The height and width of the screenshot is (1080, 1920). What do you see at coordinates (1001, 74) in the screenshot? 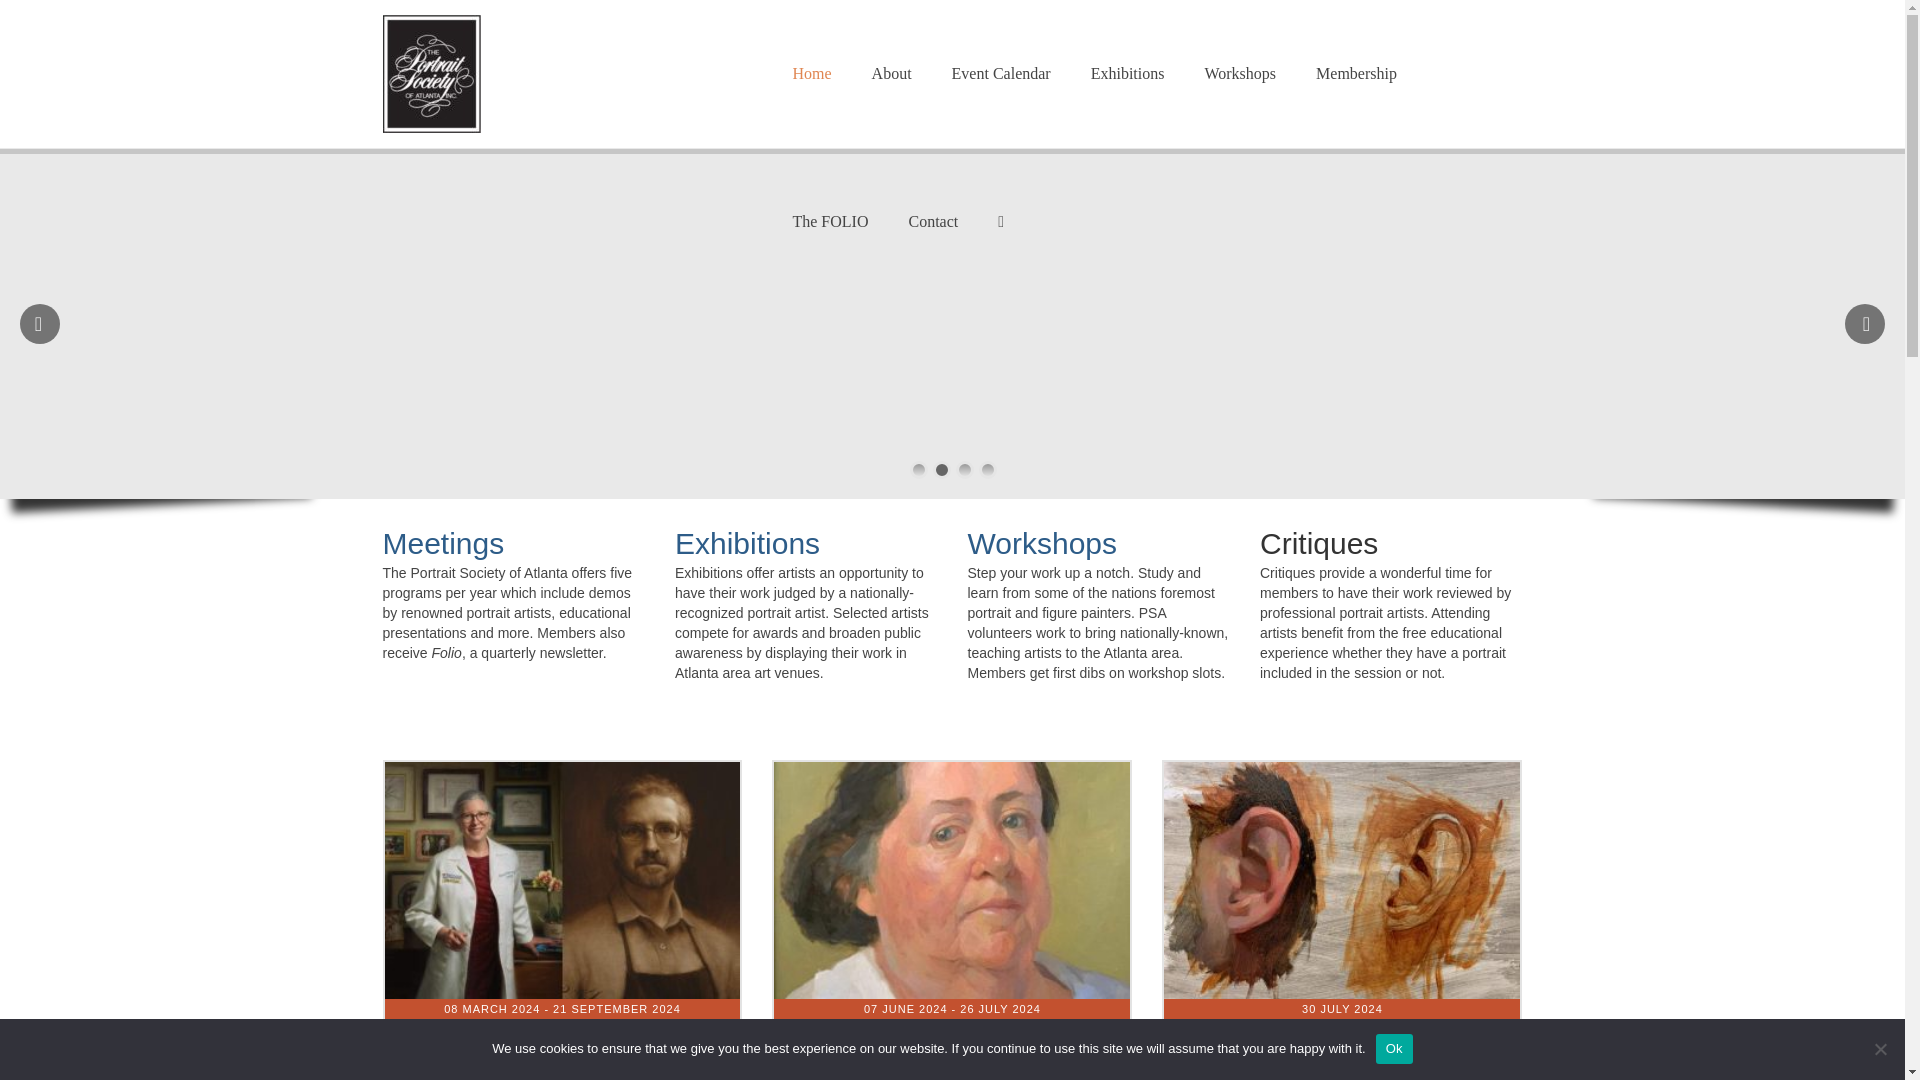
I see `Event Calendar` at bounding box center [1001, 74].